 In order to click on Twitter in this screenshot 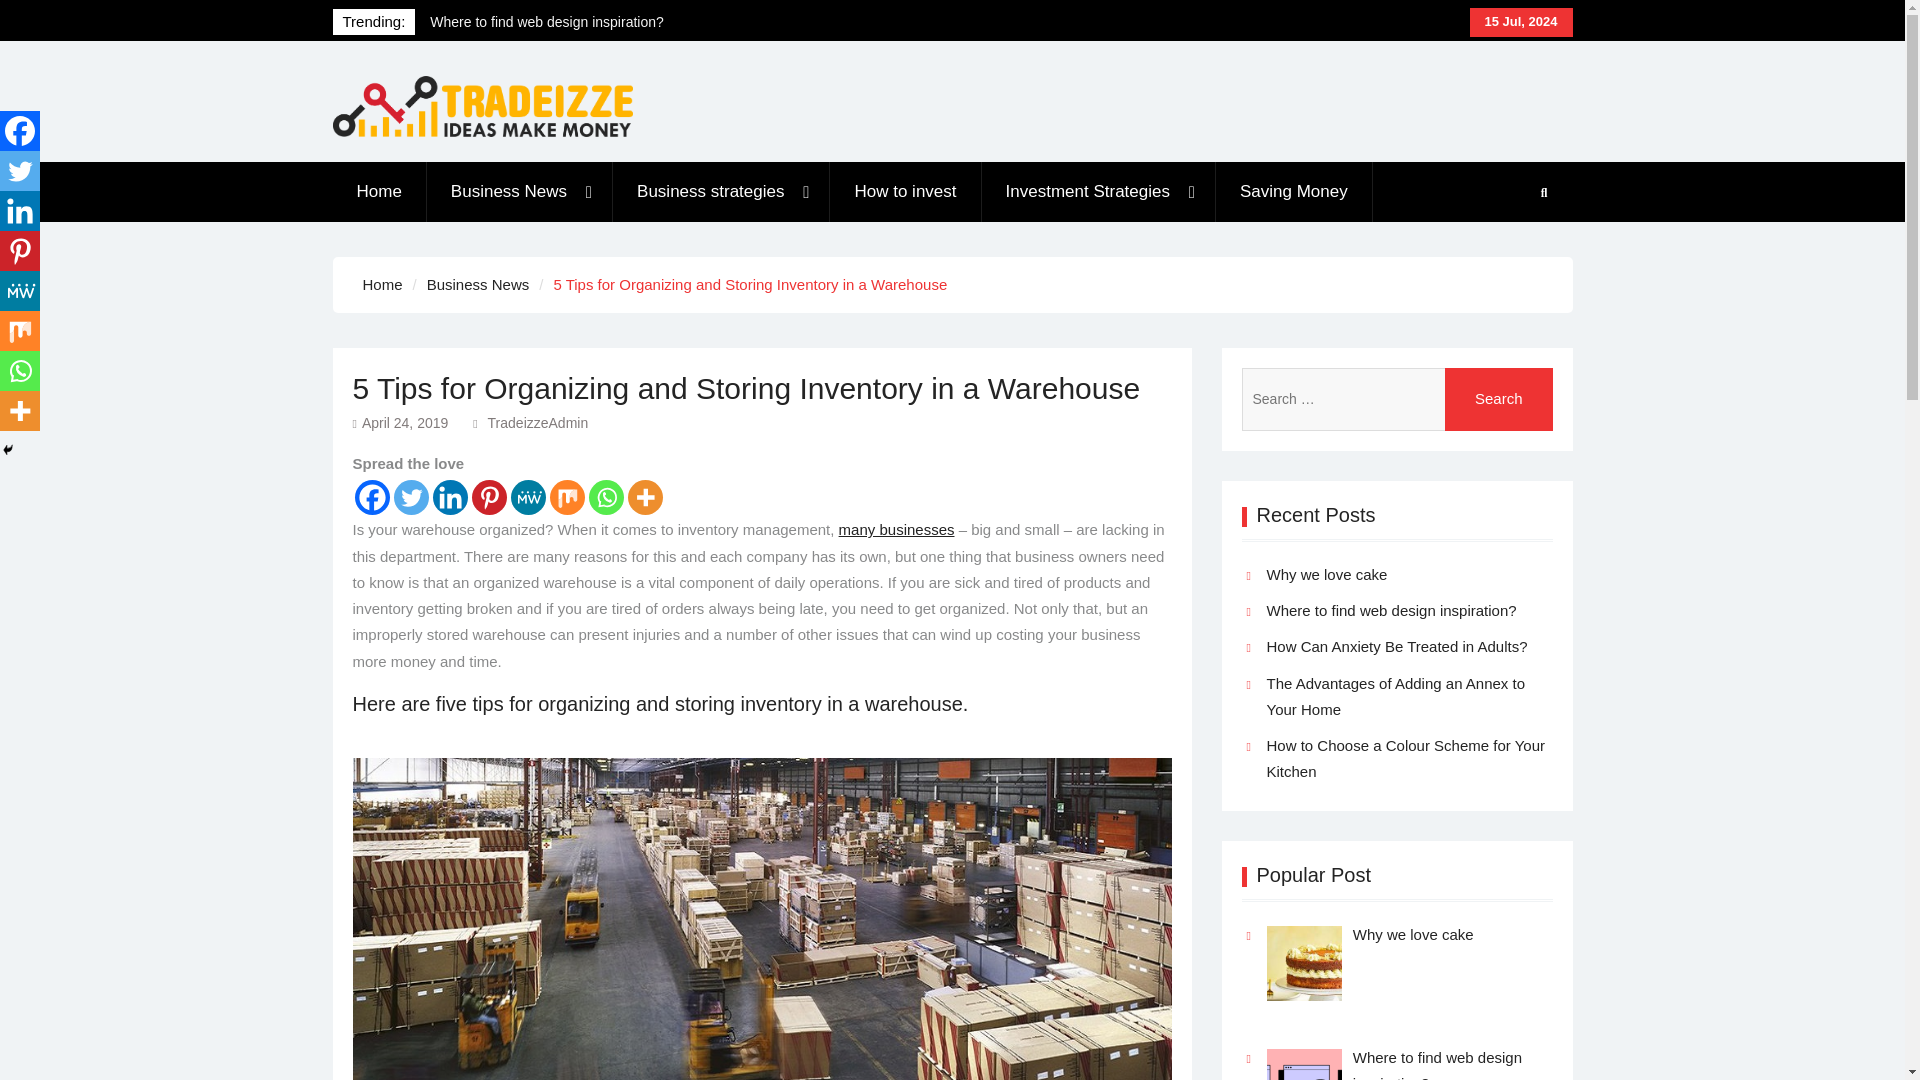, I will do `click(410, 497)`.